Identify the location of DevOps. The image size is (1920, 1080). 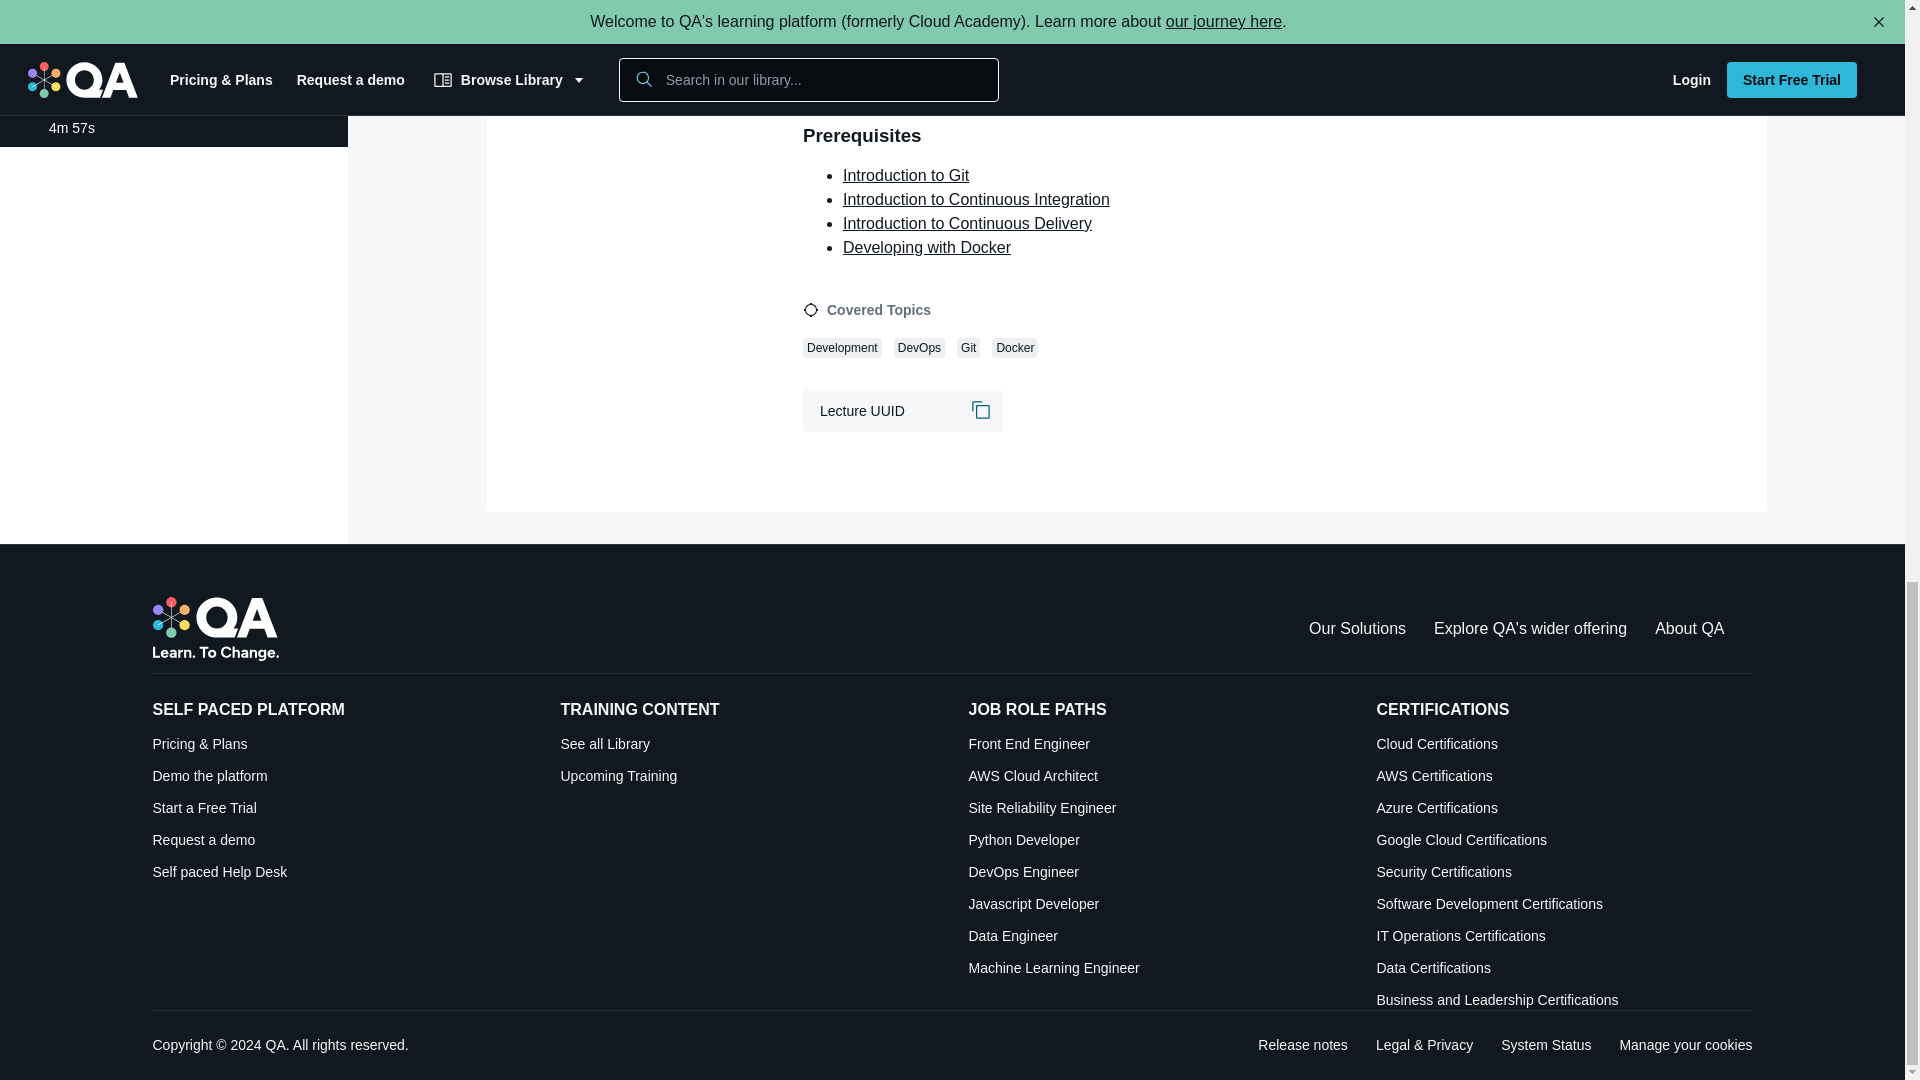
(919, 346).